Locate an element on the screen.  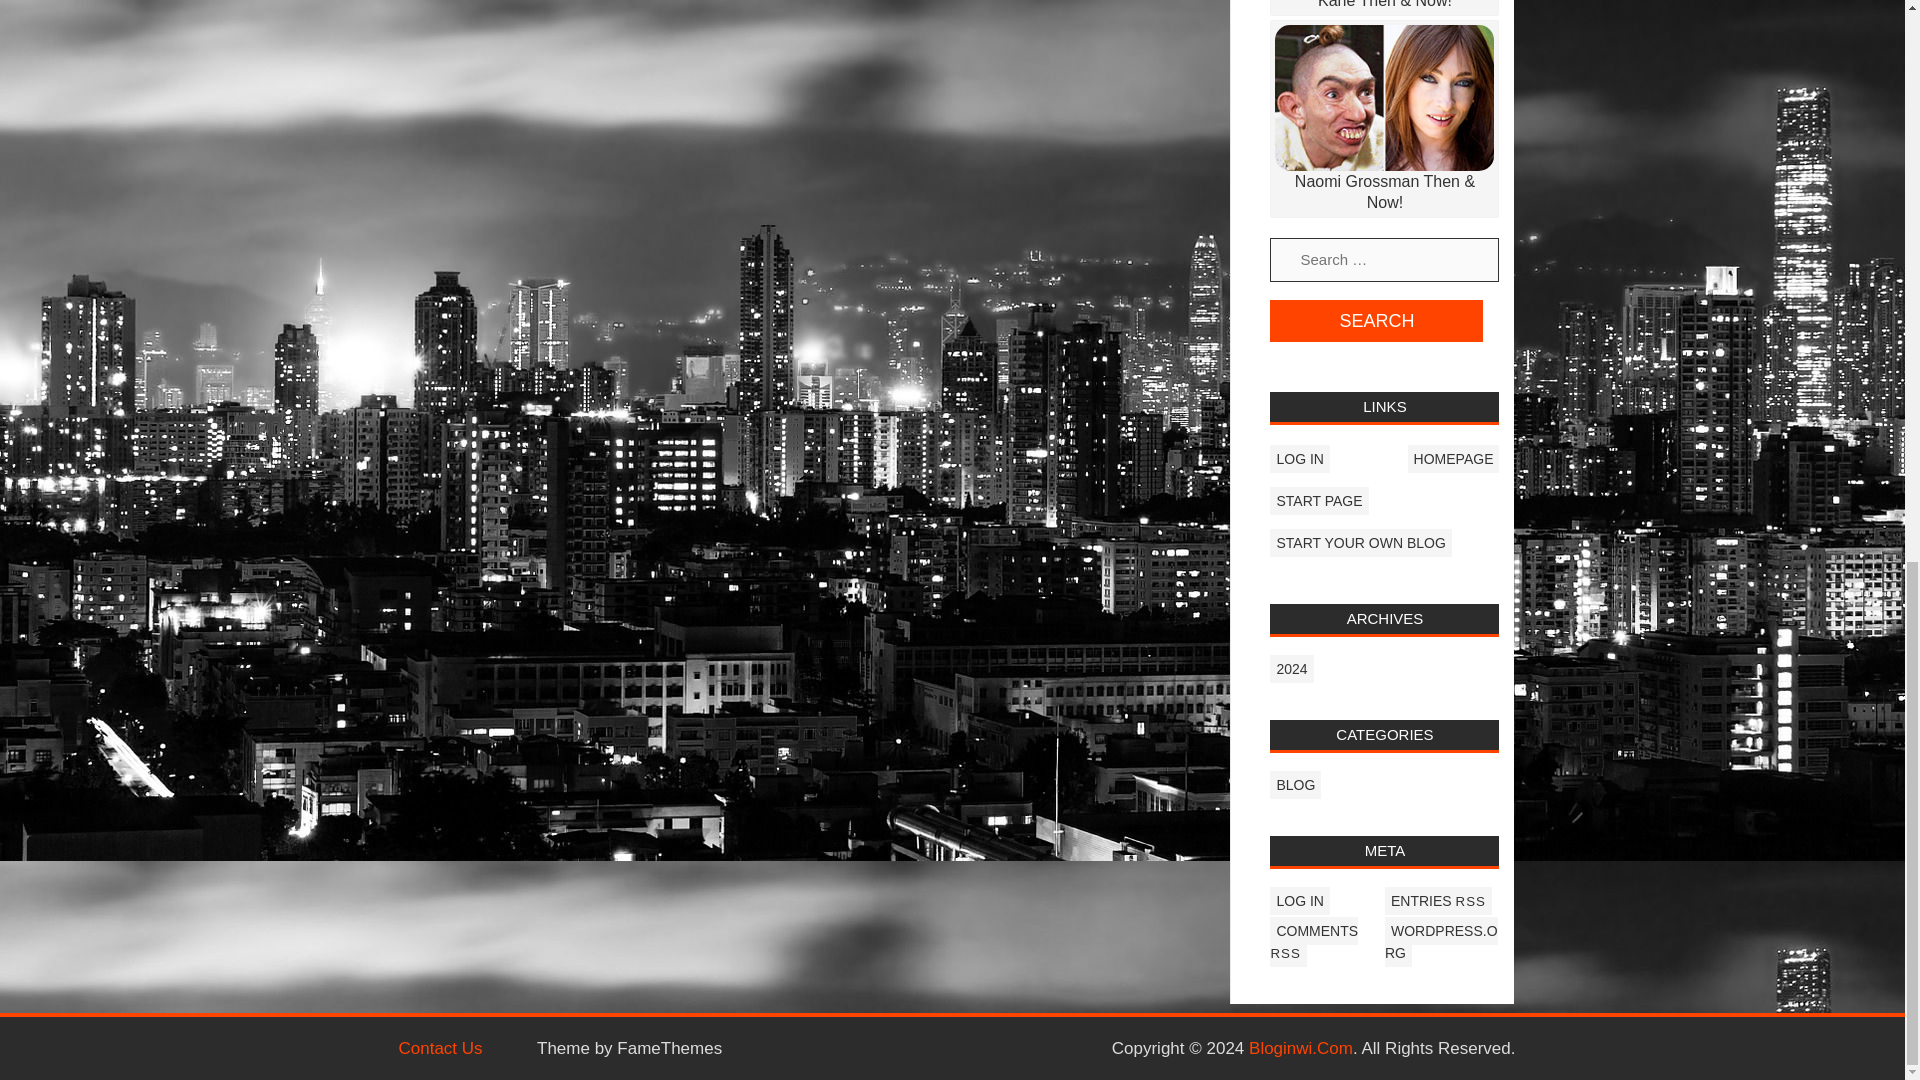
COMMENTS RSS is located at coordinates (1313, 941).